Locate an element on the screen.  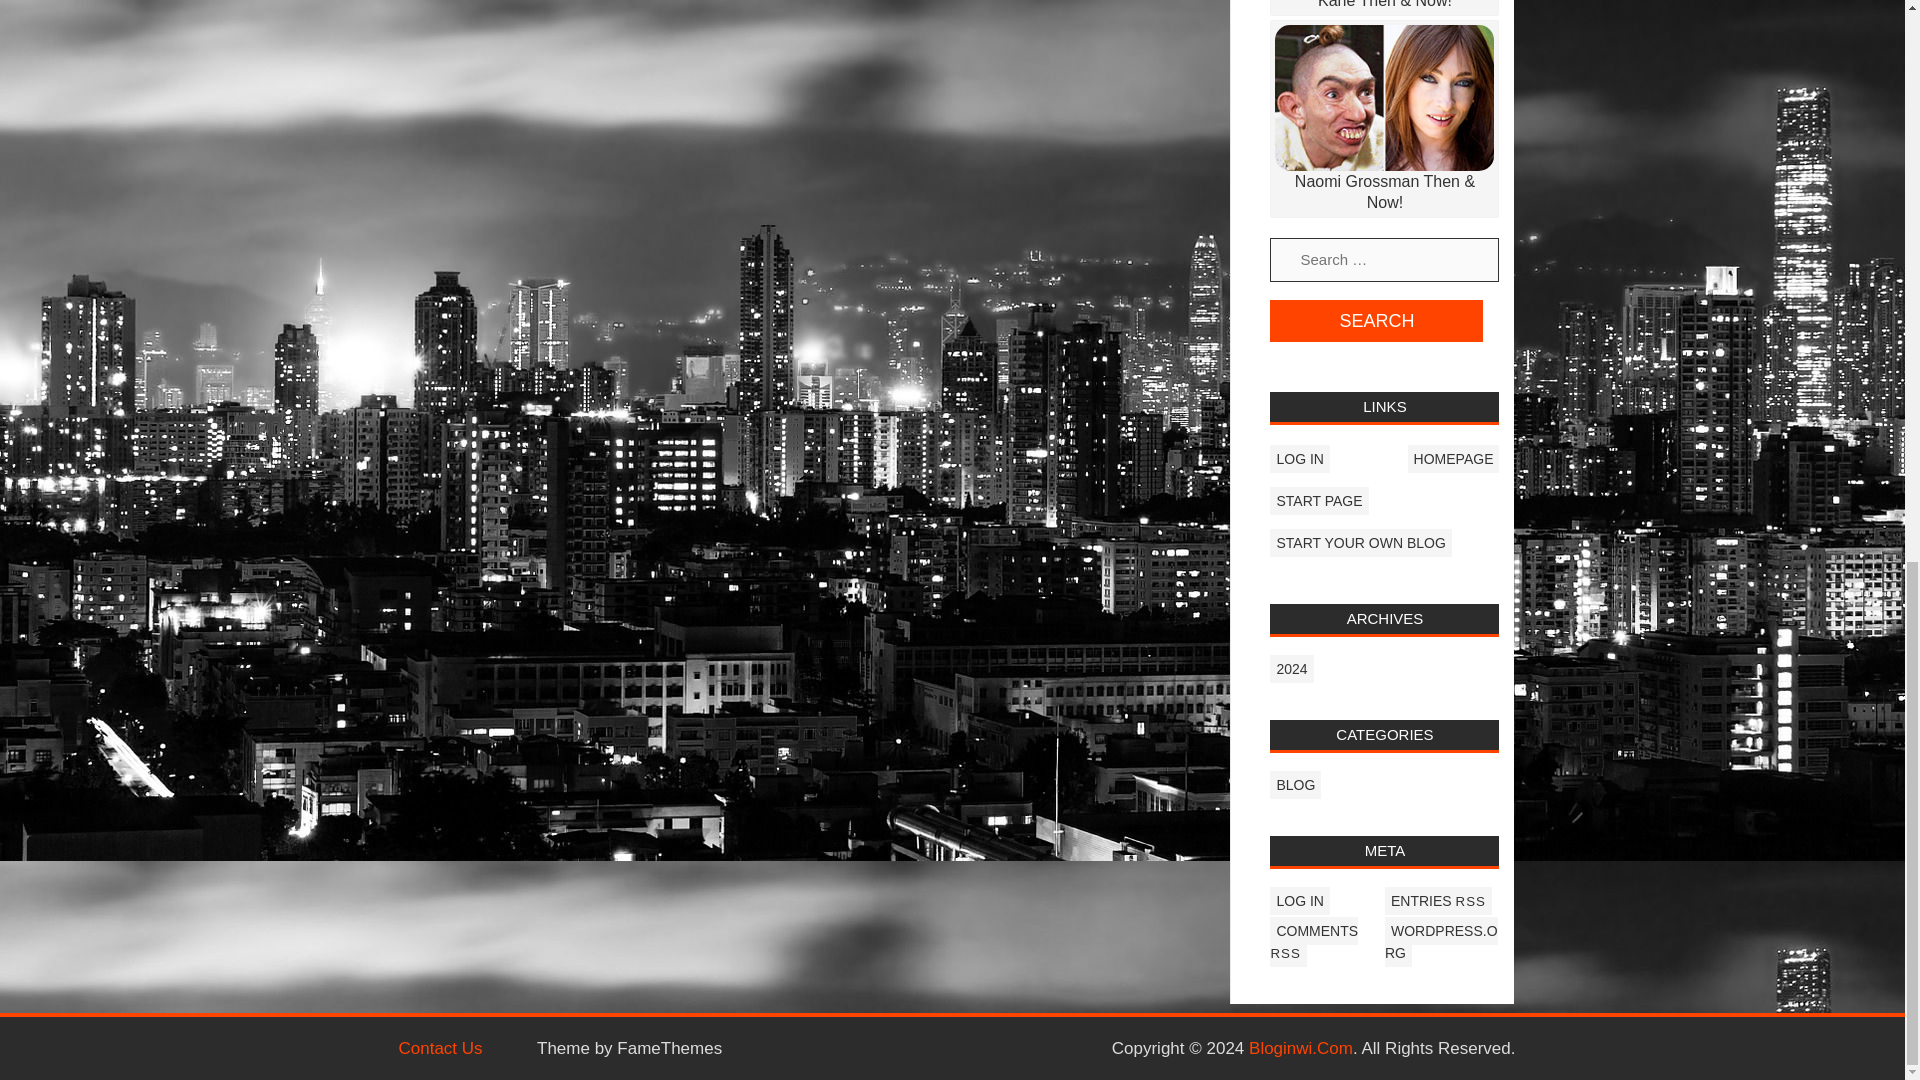
COMMENTS RSS is located at coordinates (1313, 941).